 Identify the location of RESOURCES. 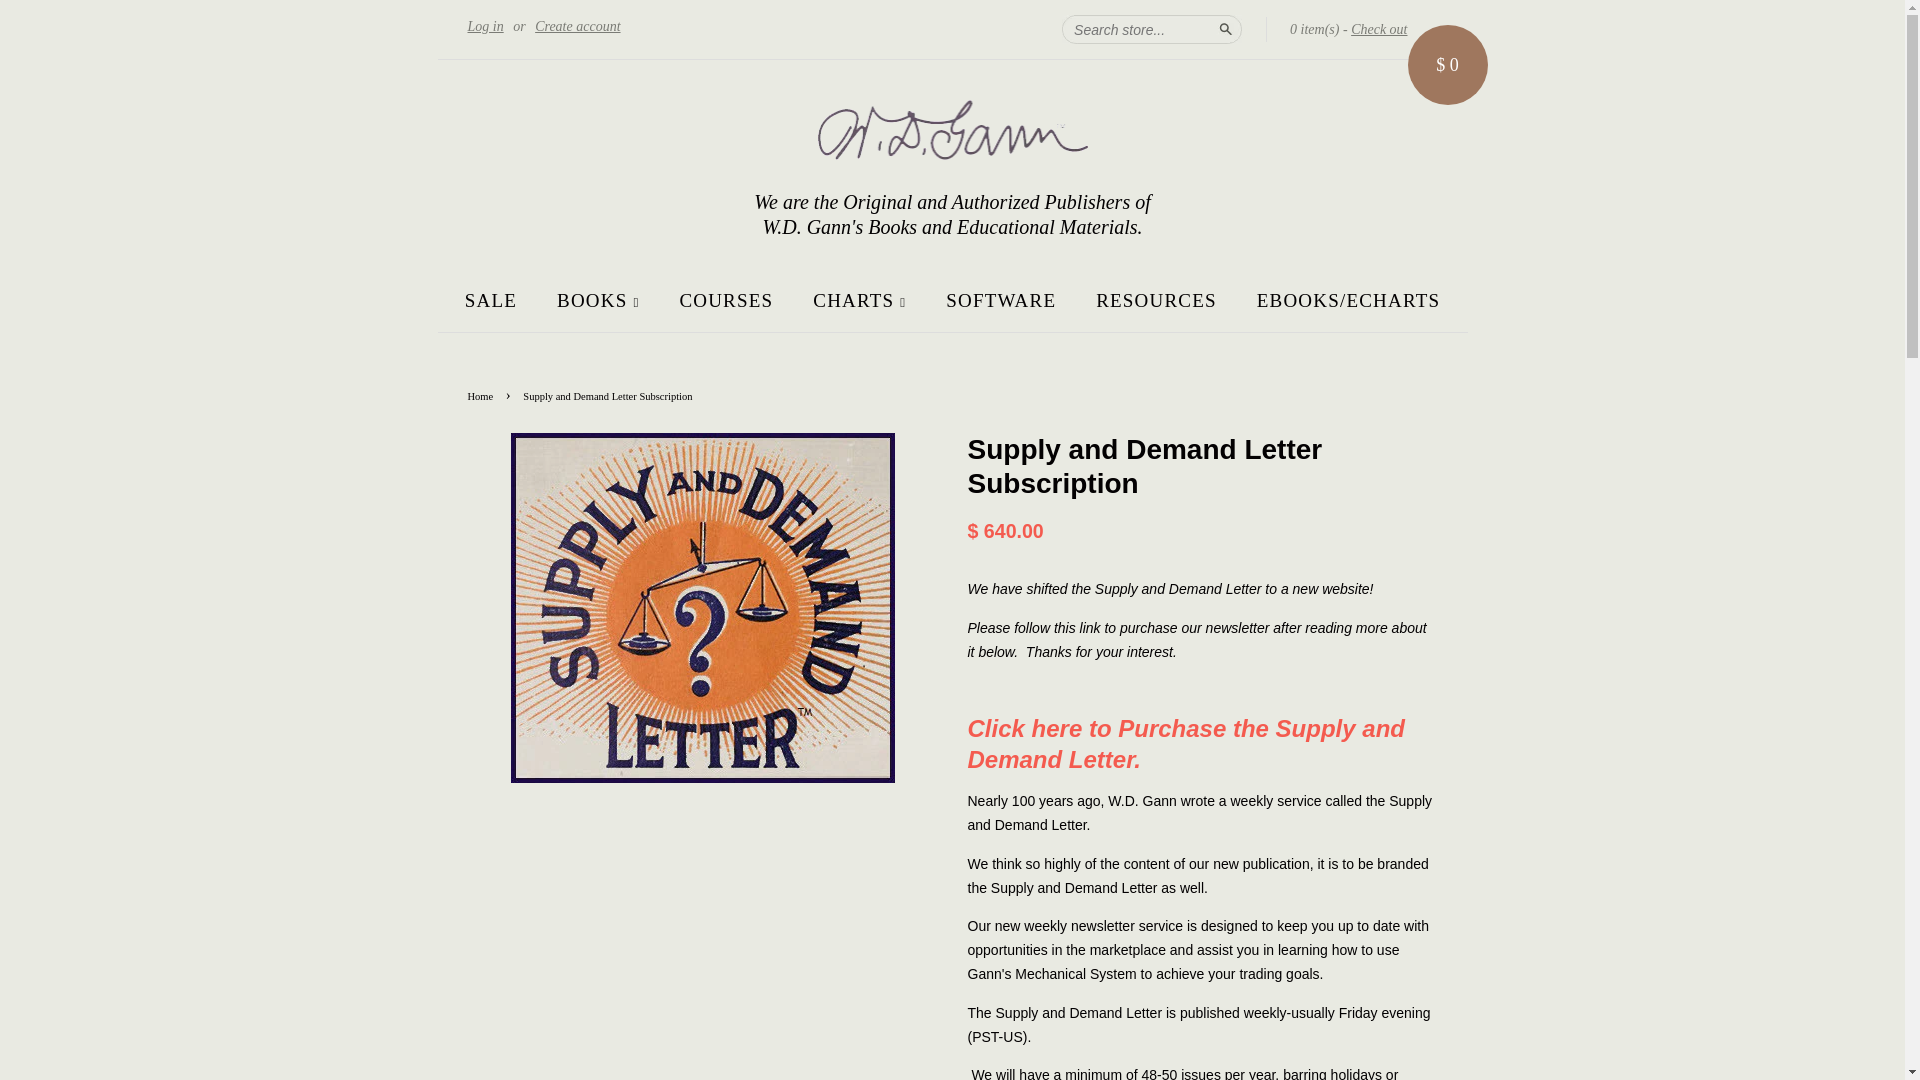
(1156, 300).